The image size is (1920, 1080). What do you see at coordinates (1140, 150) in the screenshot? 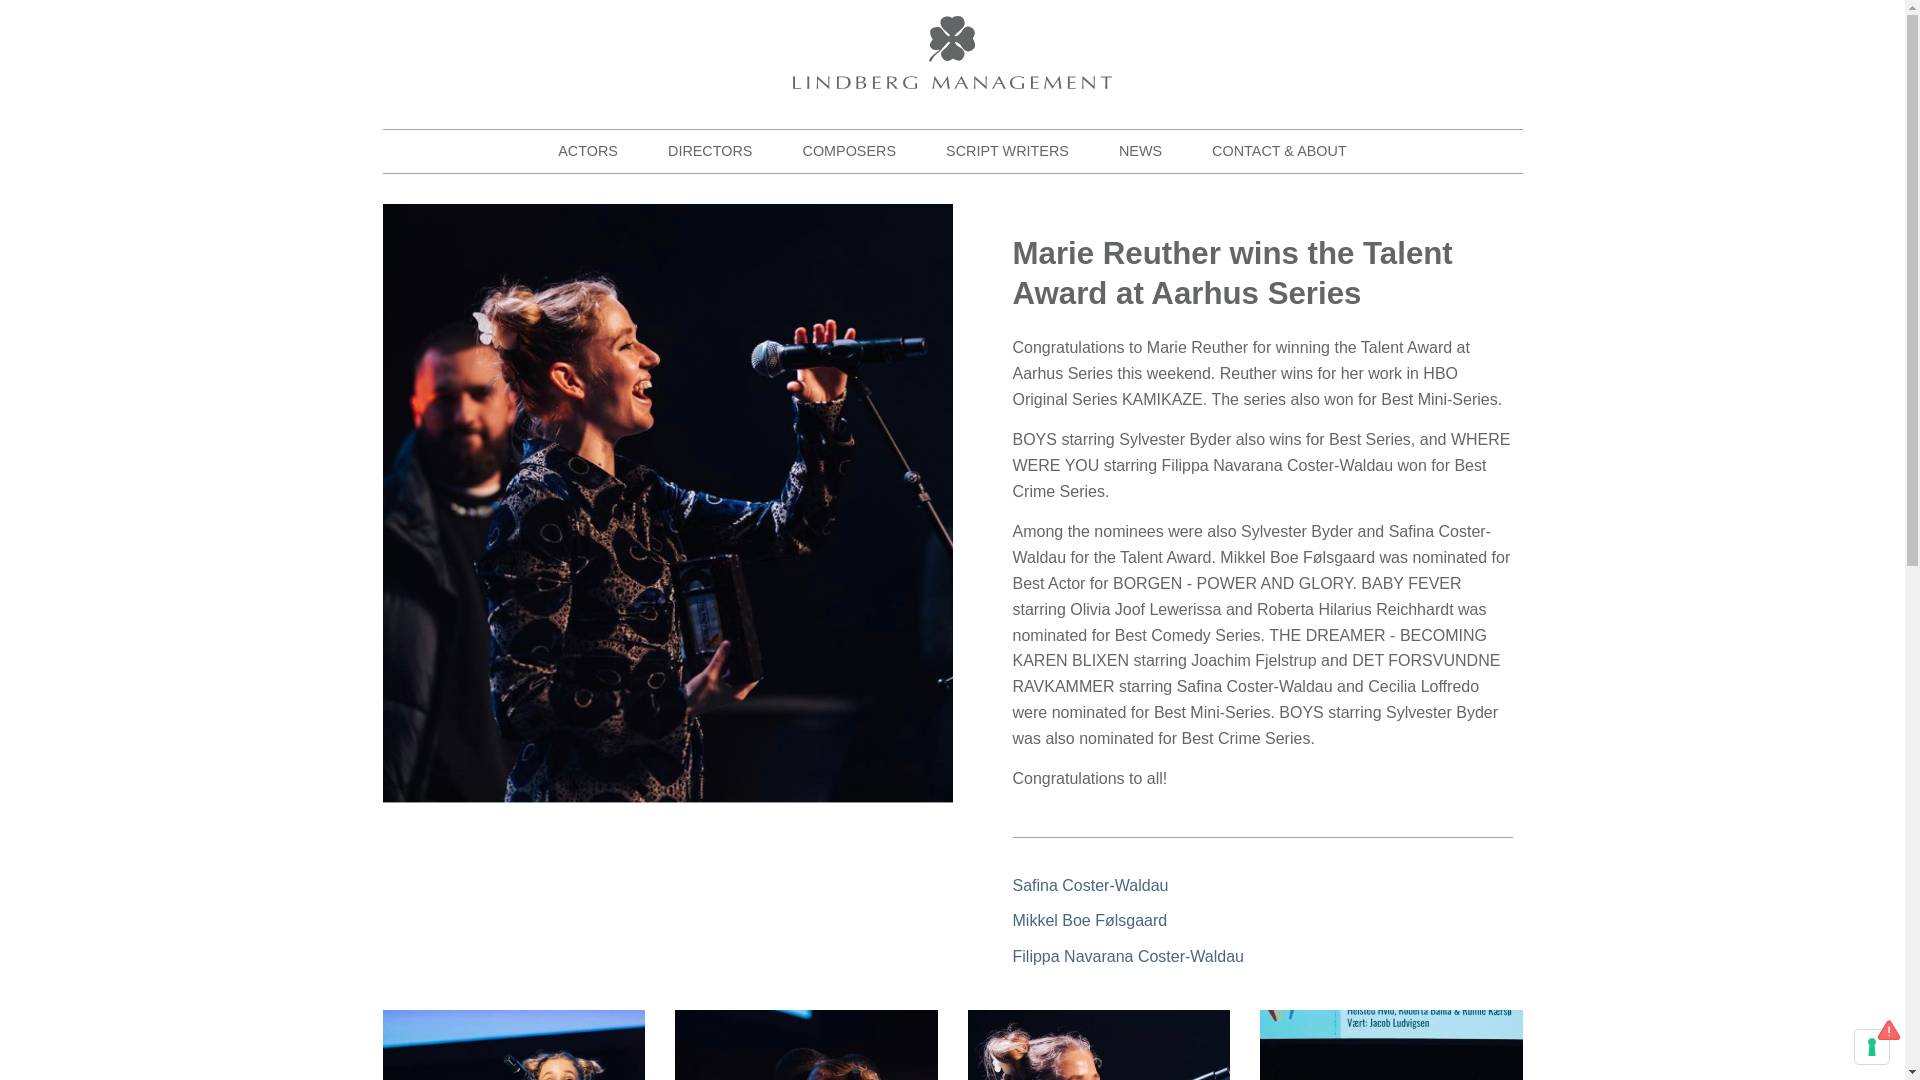
I see `NEWS` at bounding box center [1140, 150].